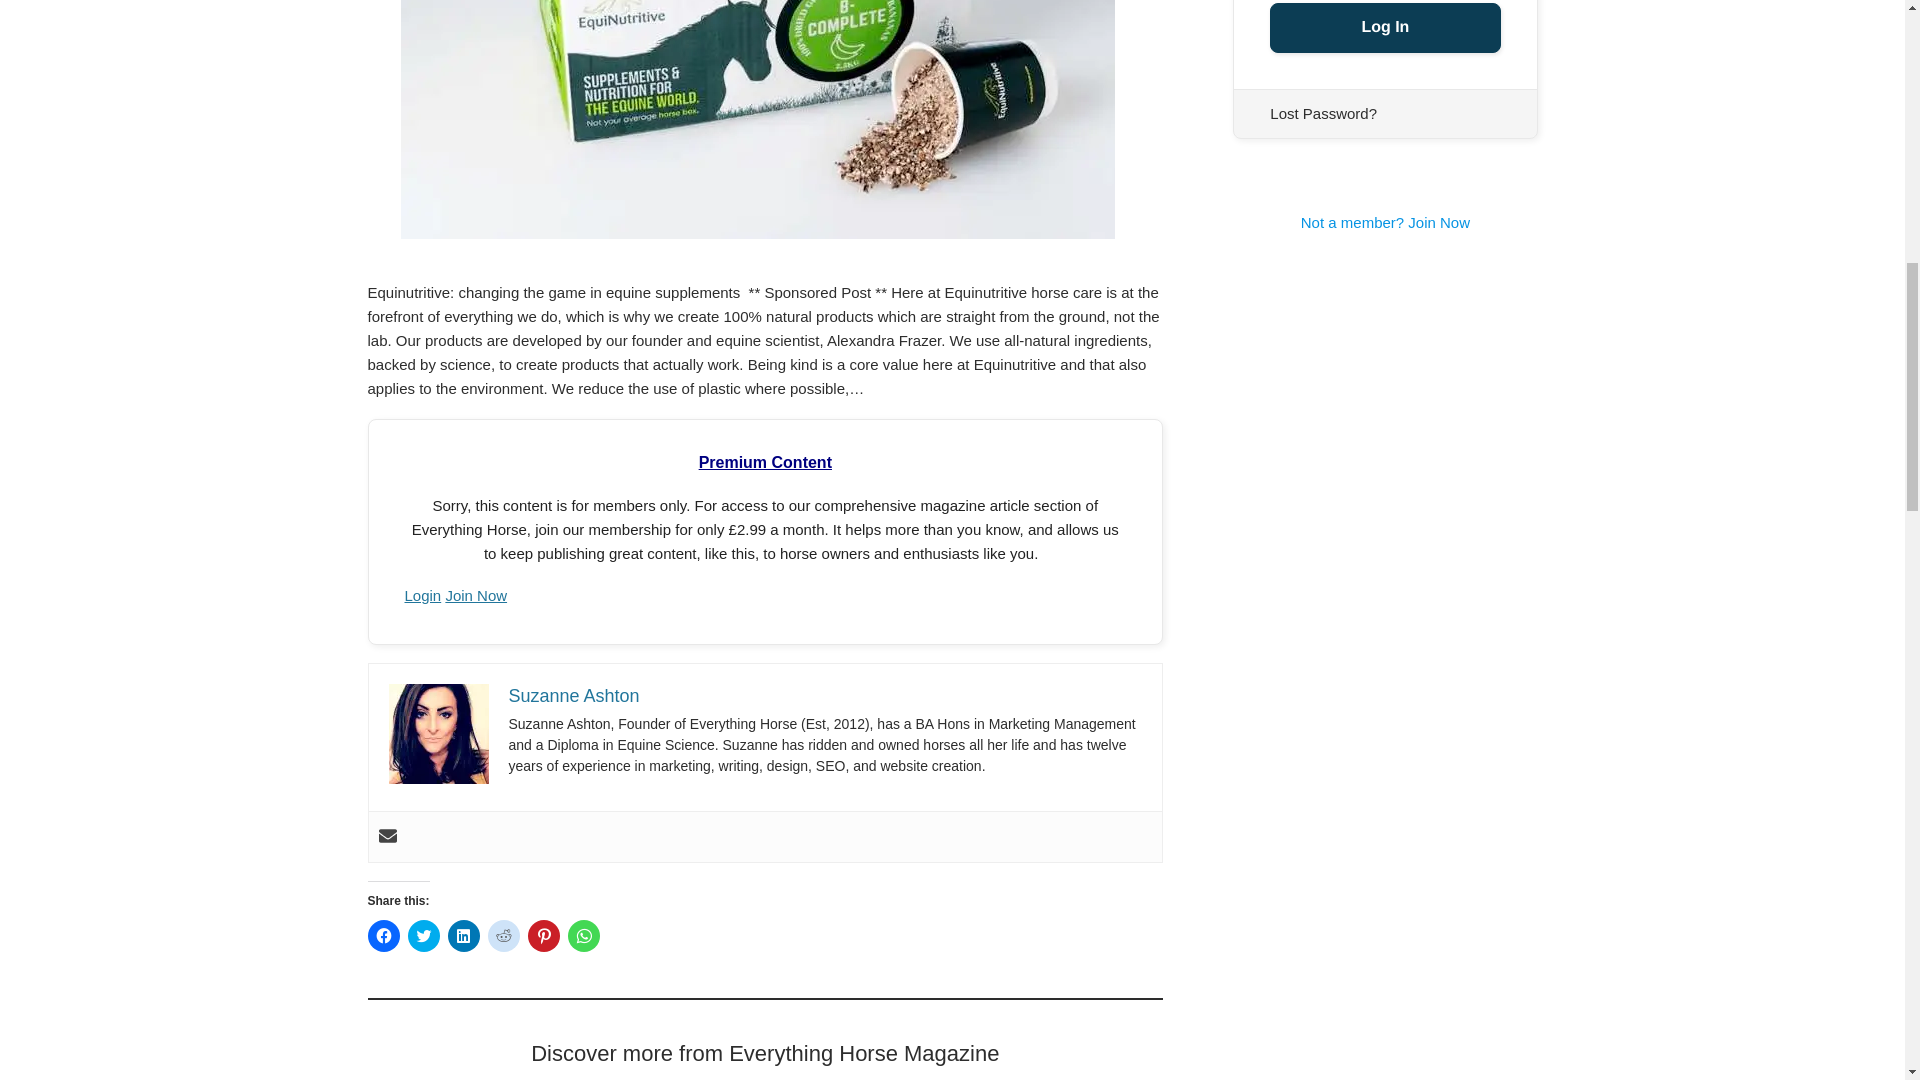 Image resolution: width=1920 pixels, height=1080 pixels. I want to click on Click to share on WhatsApp, so click(584, 936).